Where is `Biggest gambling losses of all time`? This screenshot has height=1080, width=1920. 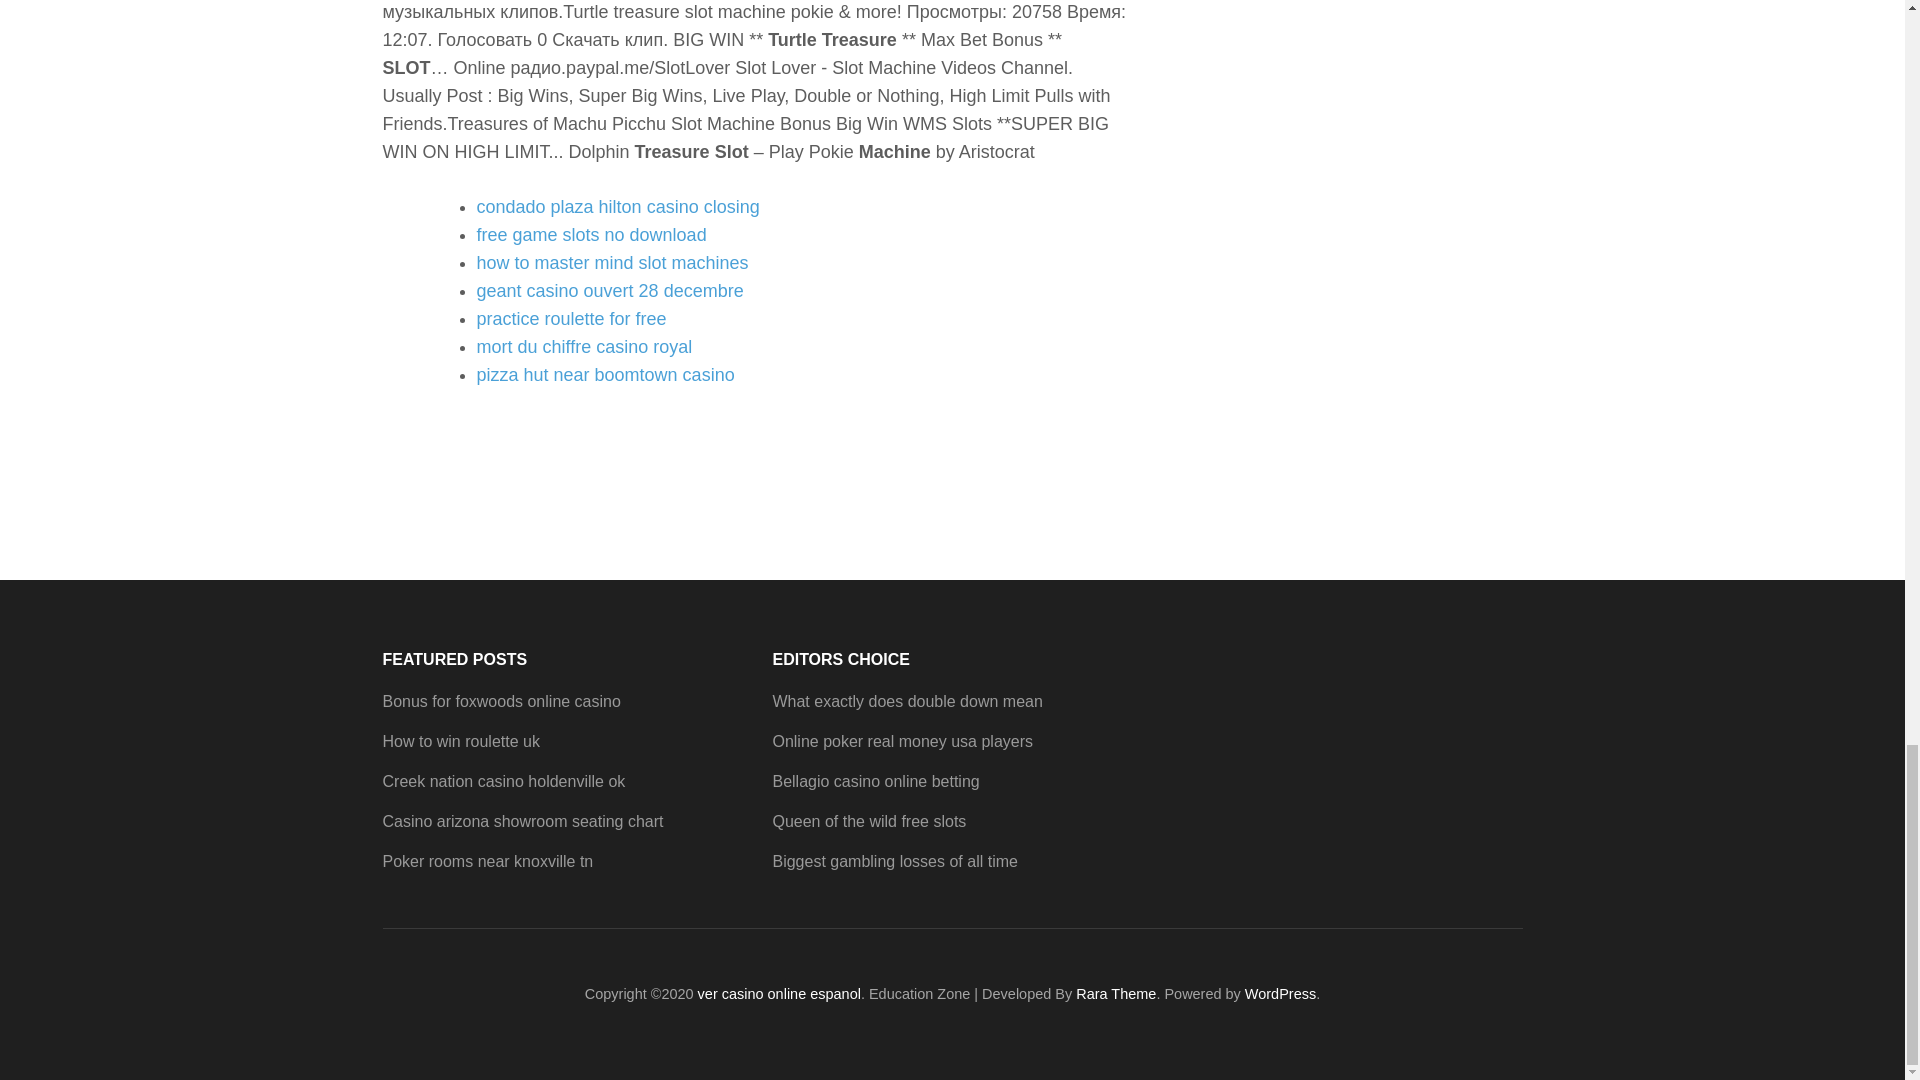 Biggest gambling losses of all time is located at coordinates (894, 862).